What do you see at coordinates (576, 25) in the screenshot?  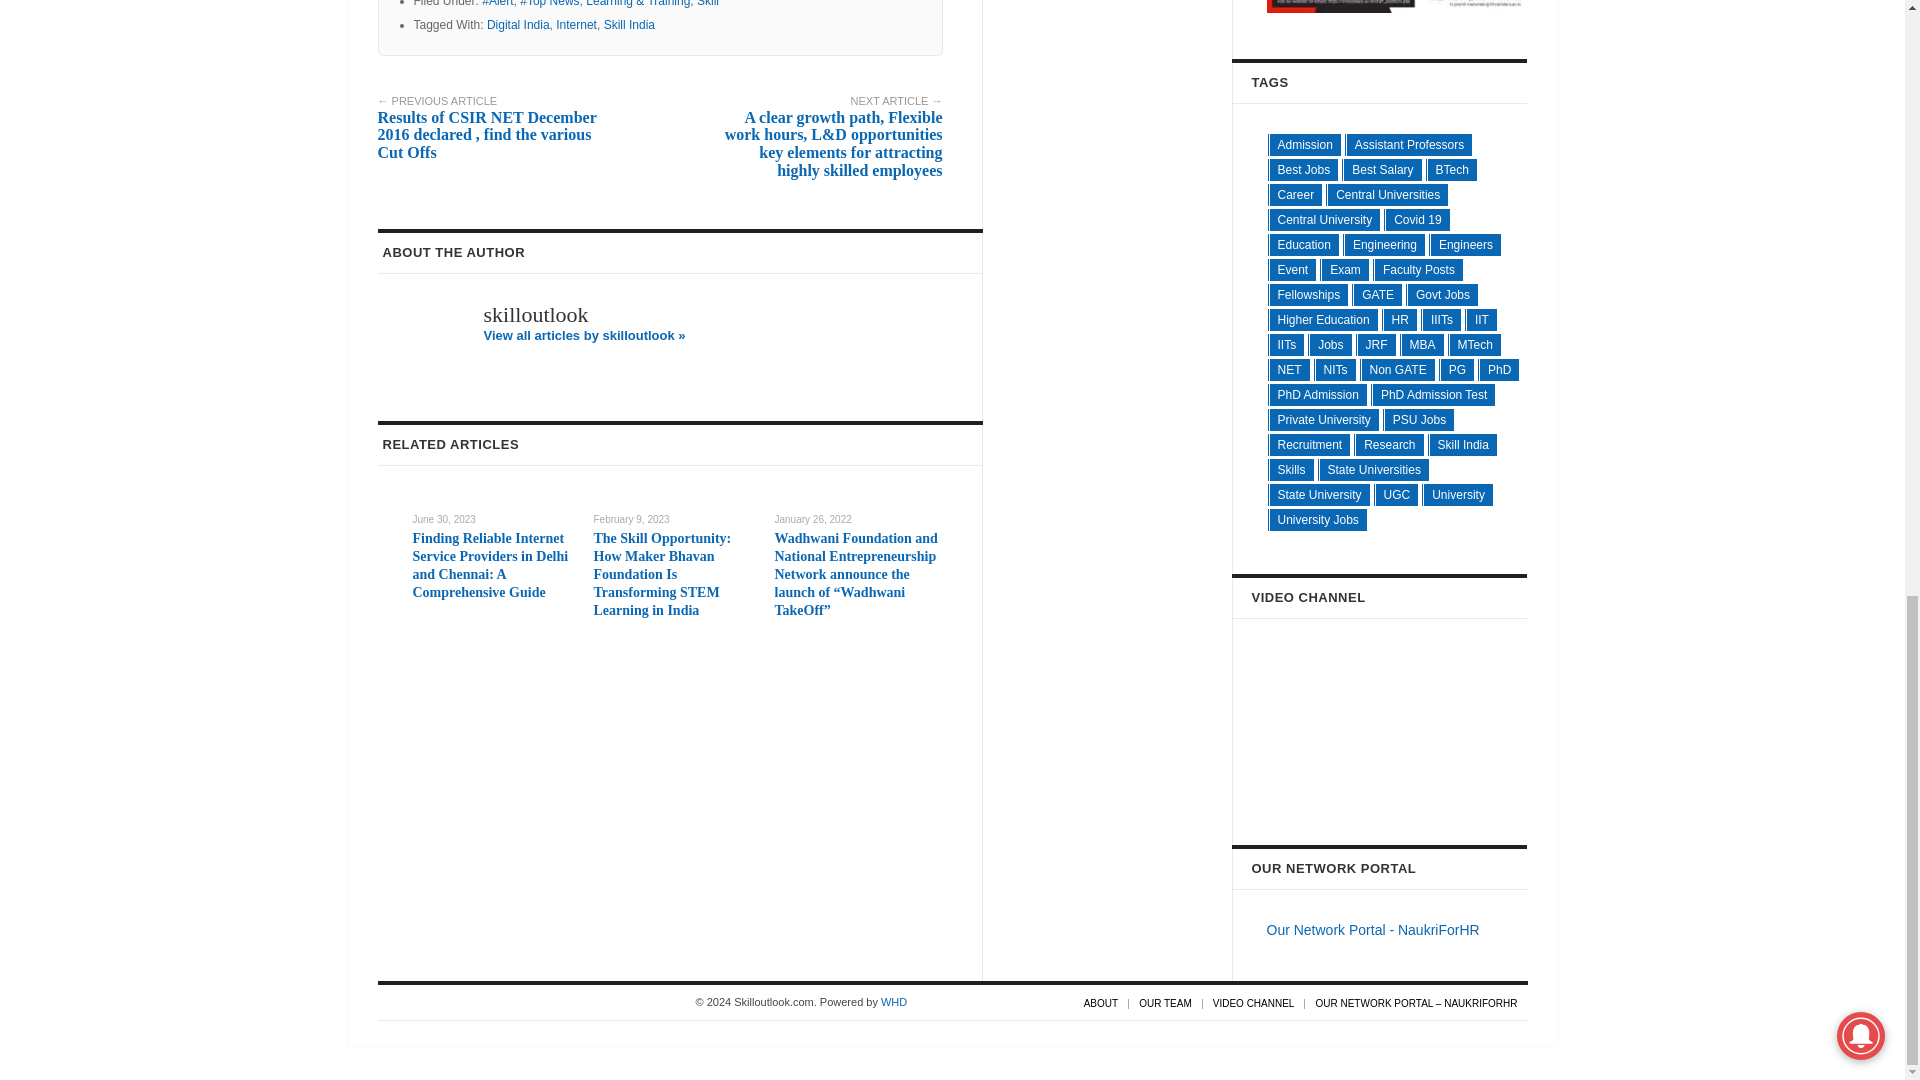 I see `Internet` at bounding box center [576, 25].